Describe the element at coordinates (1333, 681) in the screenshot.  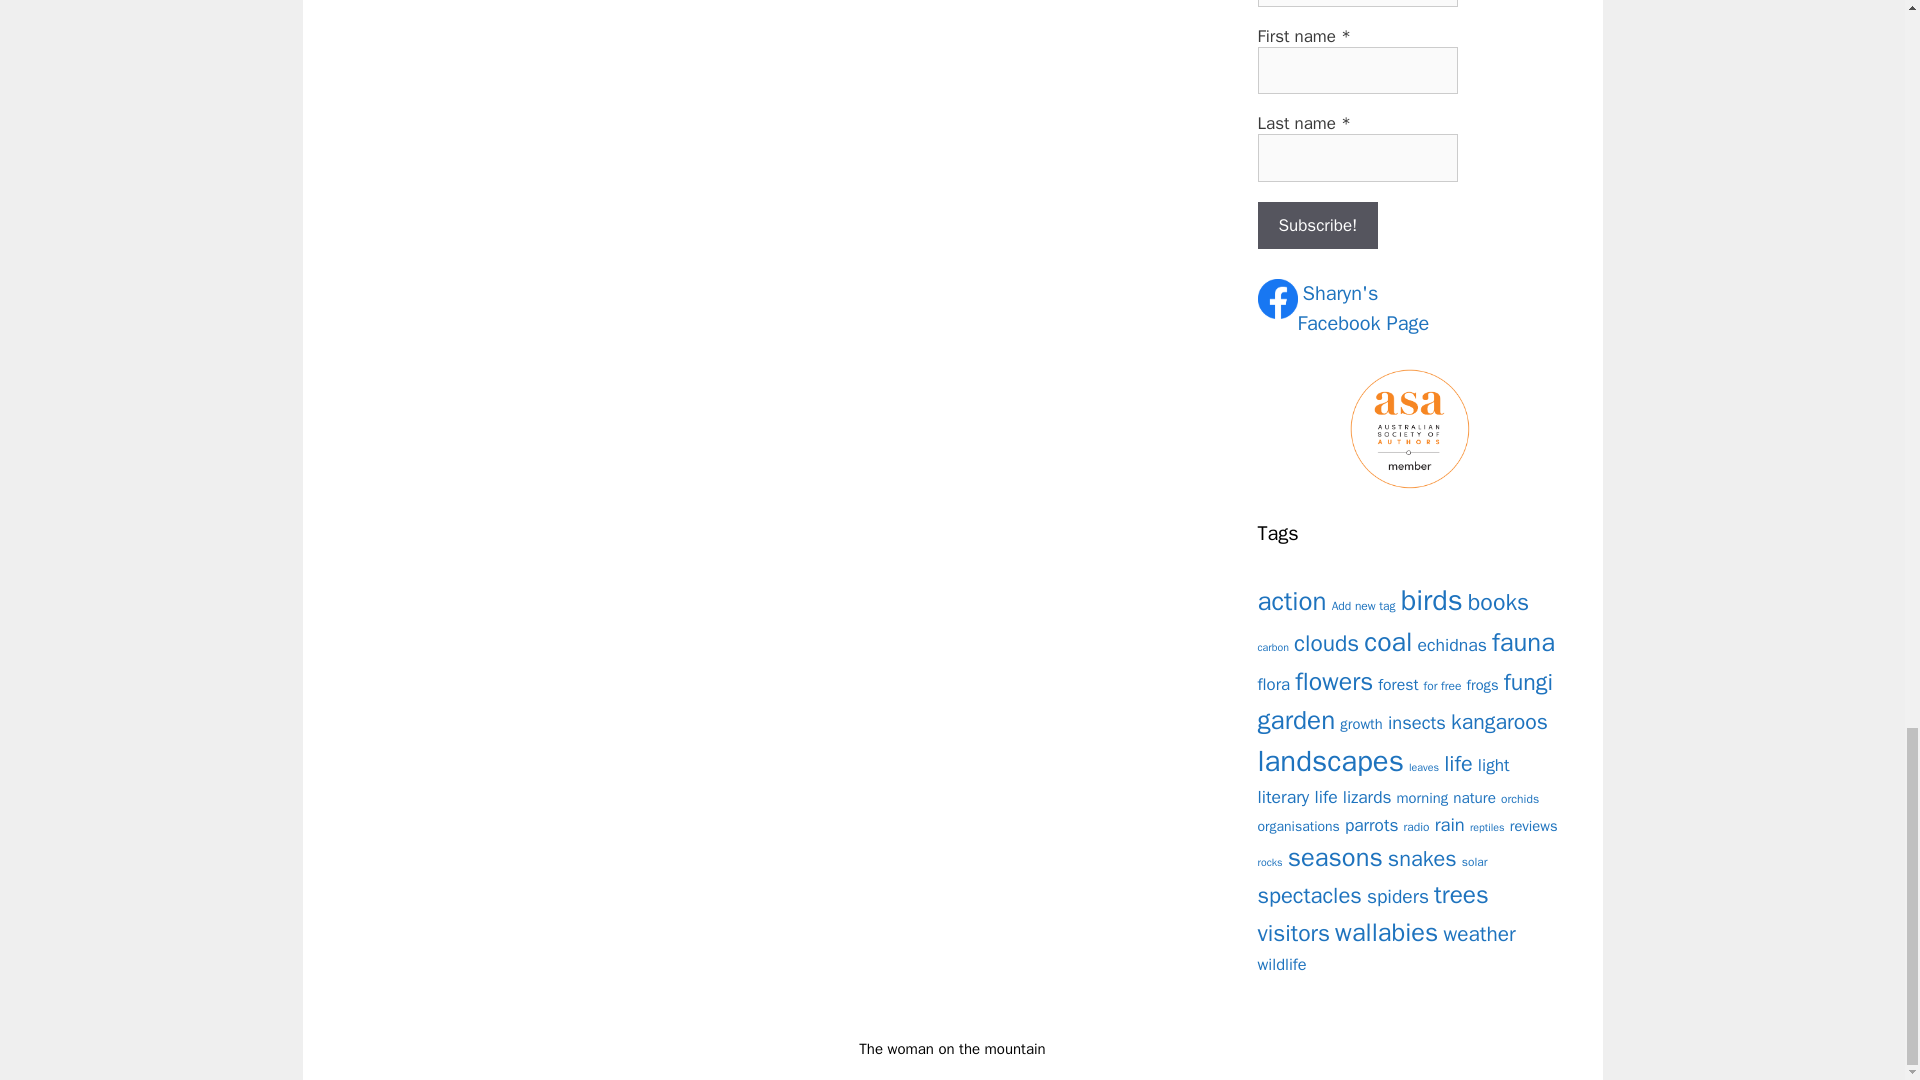
I see `flowers` at that location.